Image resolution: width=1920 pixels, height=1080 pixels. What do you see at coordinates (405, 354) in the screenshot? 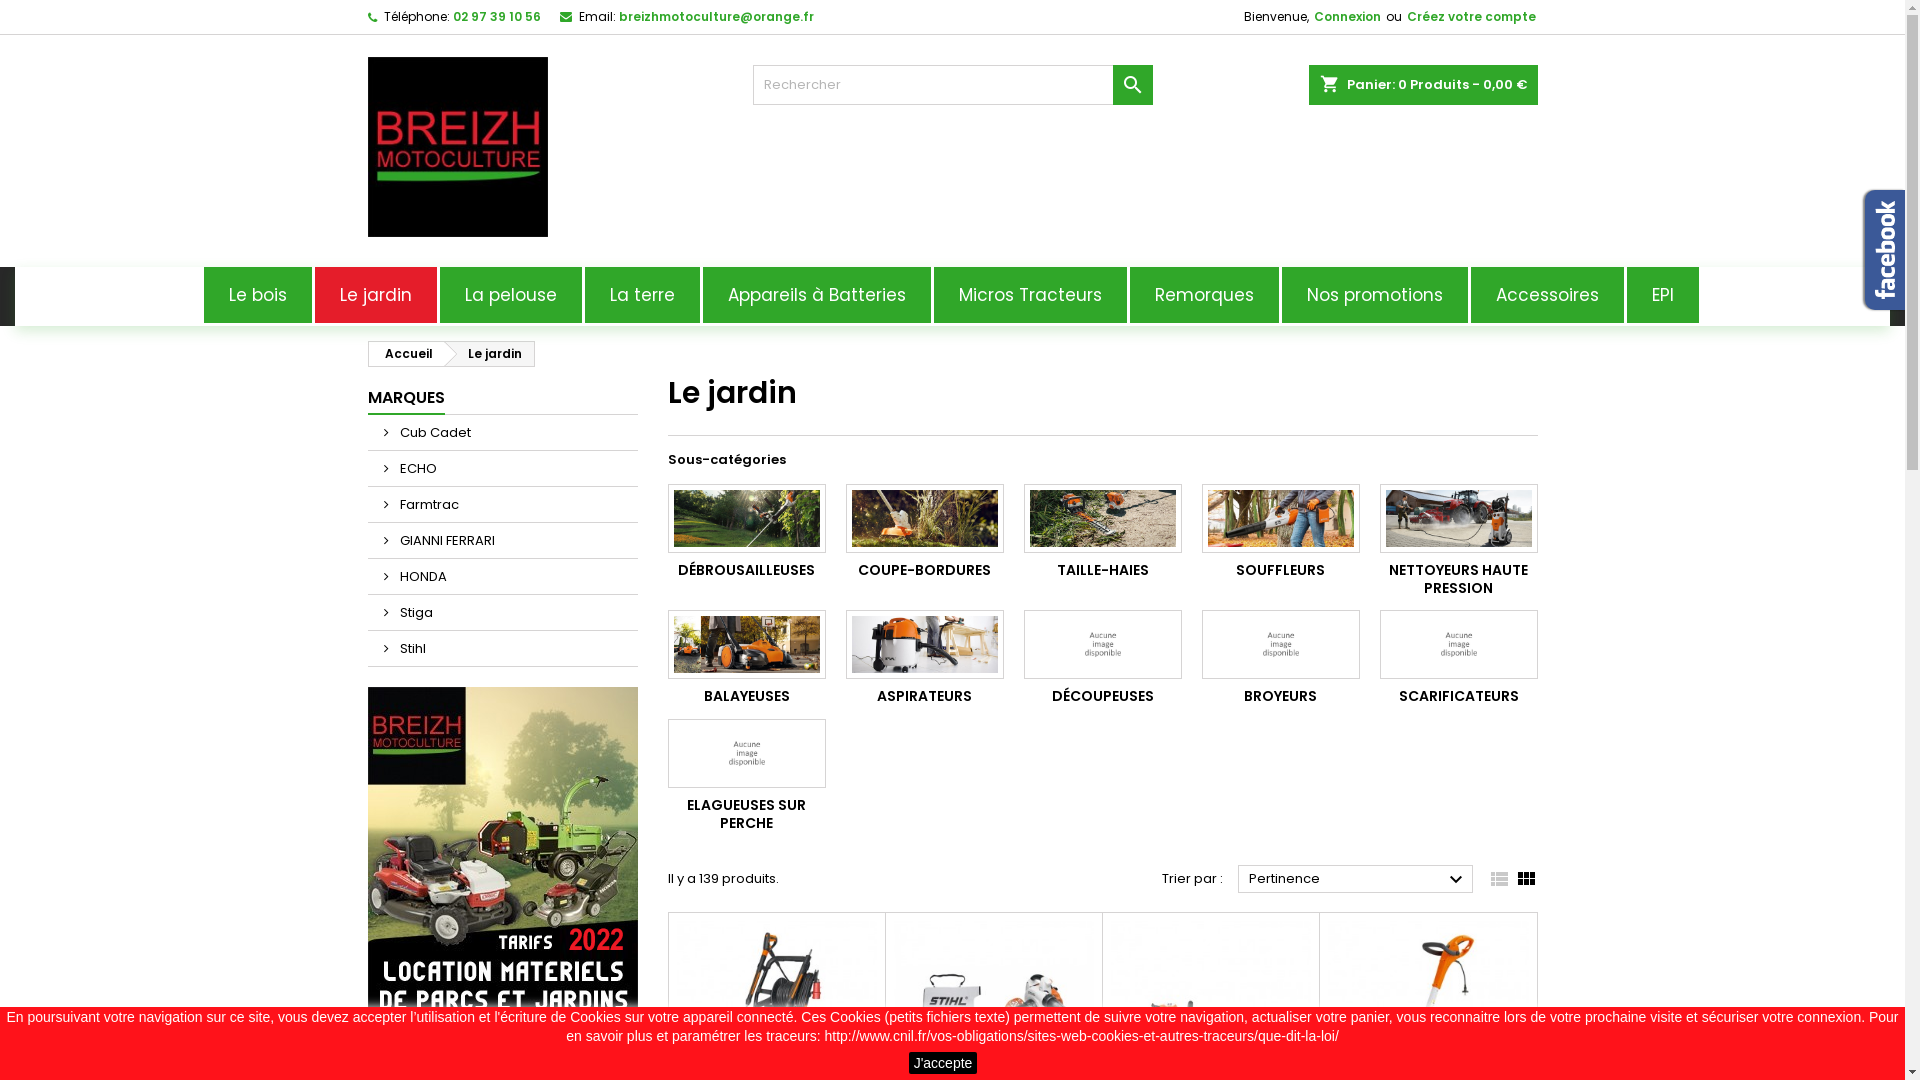
I see `Accueil` at bounding box center [405, 354].